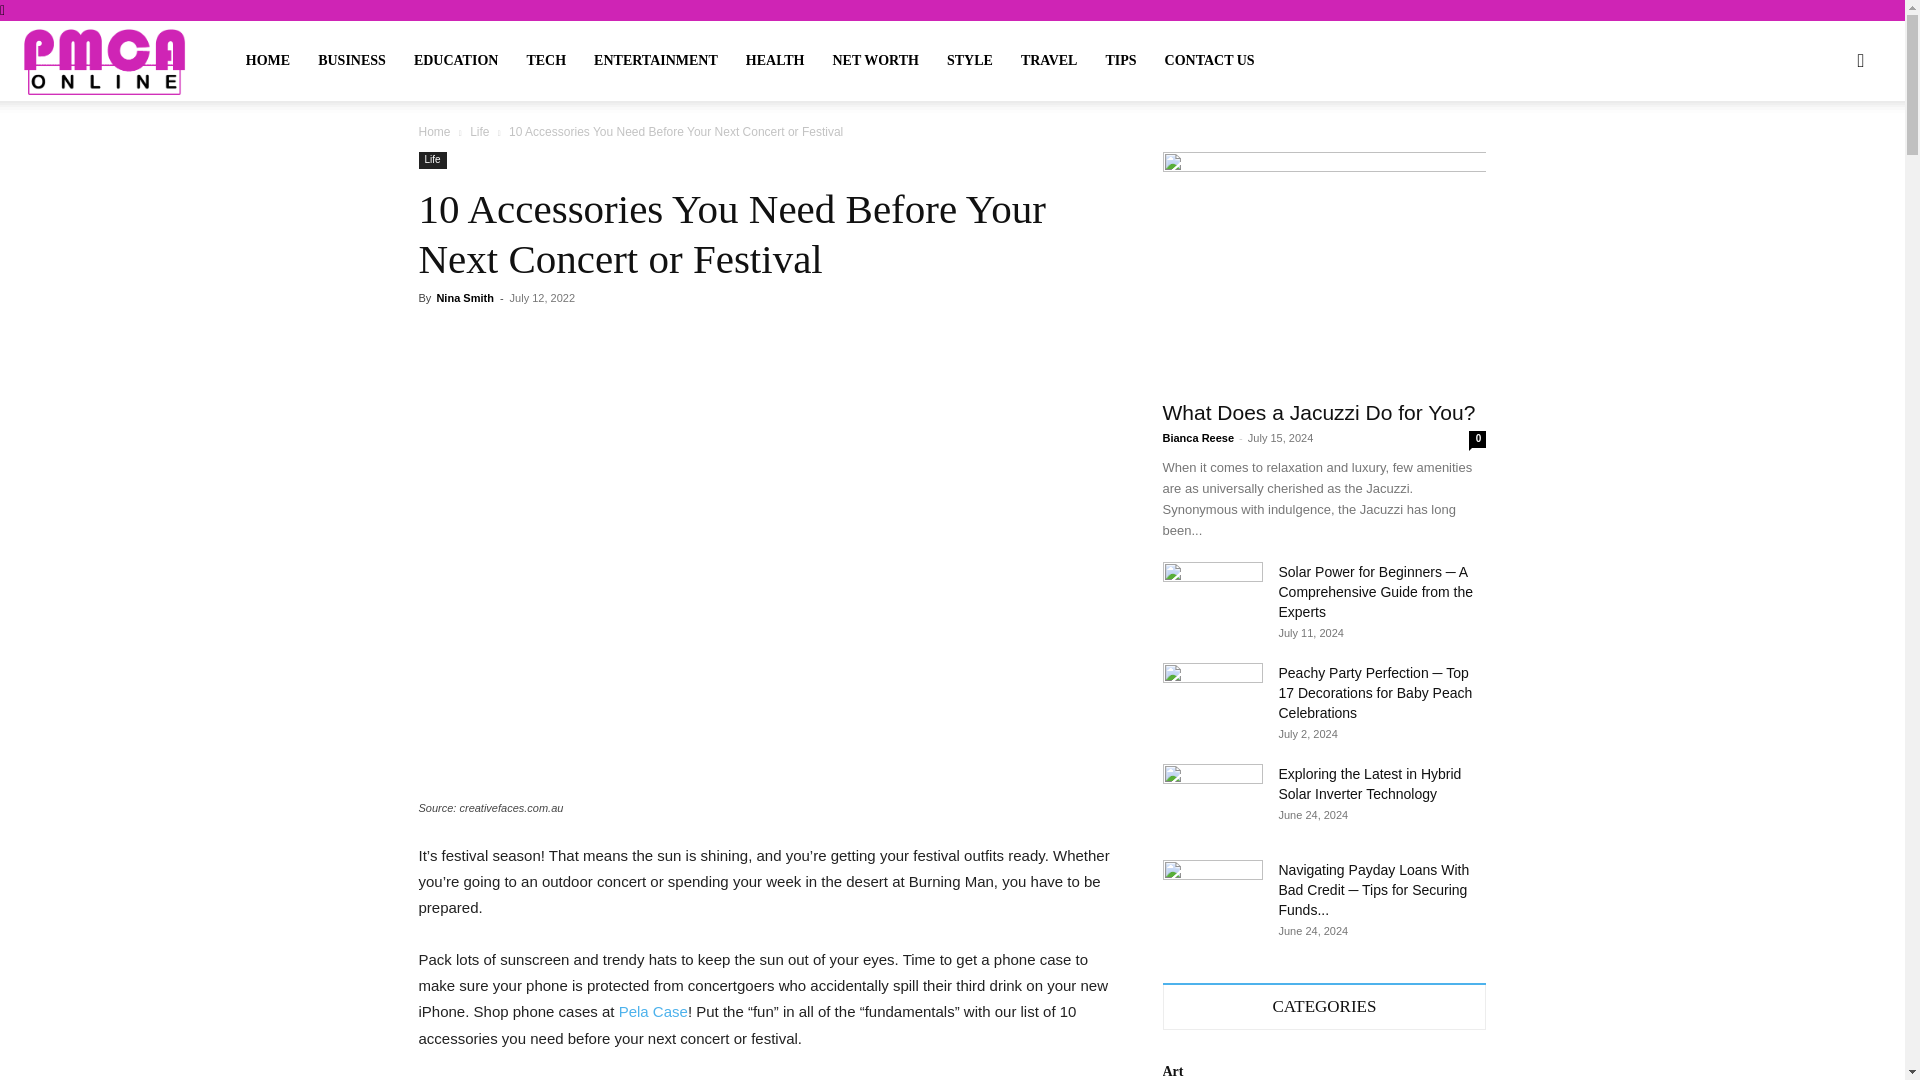  Describe the element at coordinates (1818, 156) in the screenshot. I see `Search` at that location.